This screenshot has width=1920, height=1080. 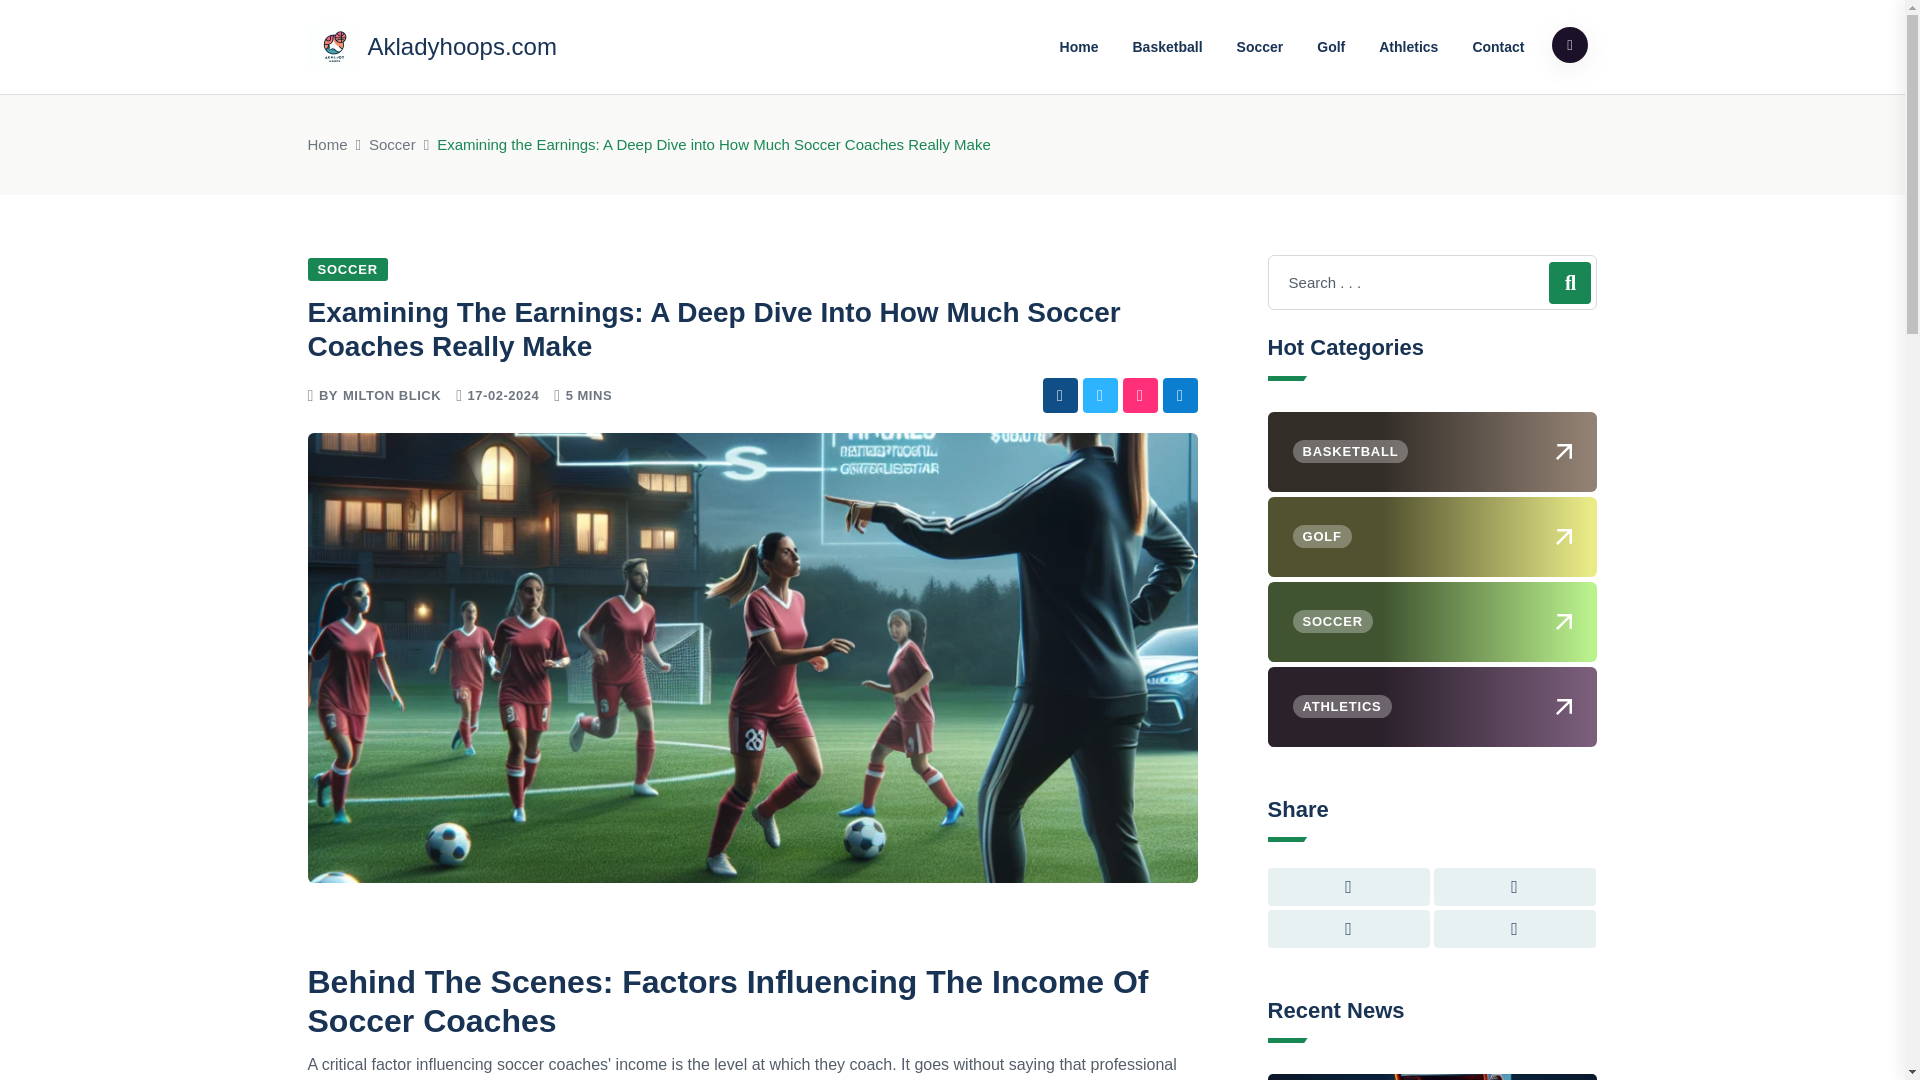 I want to click on SOCCER, so click(x=347, y=269).